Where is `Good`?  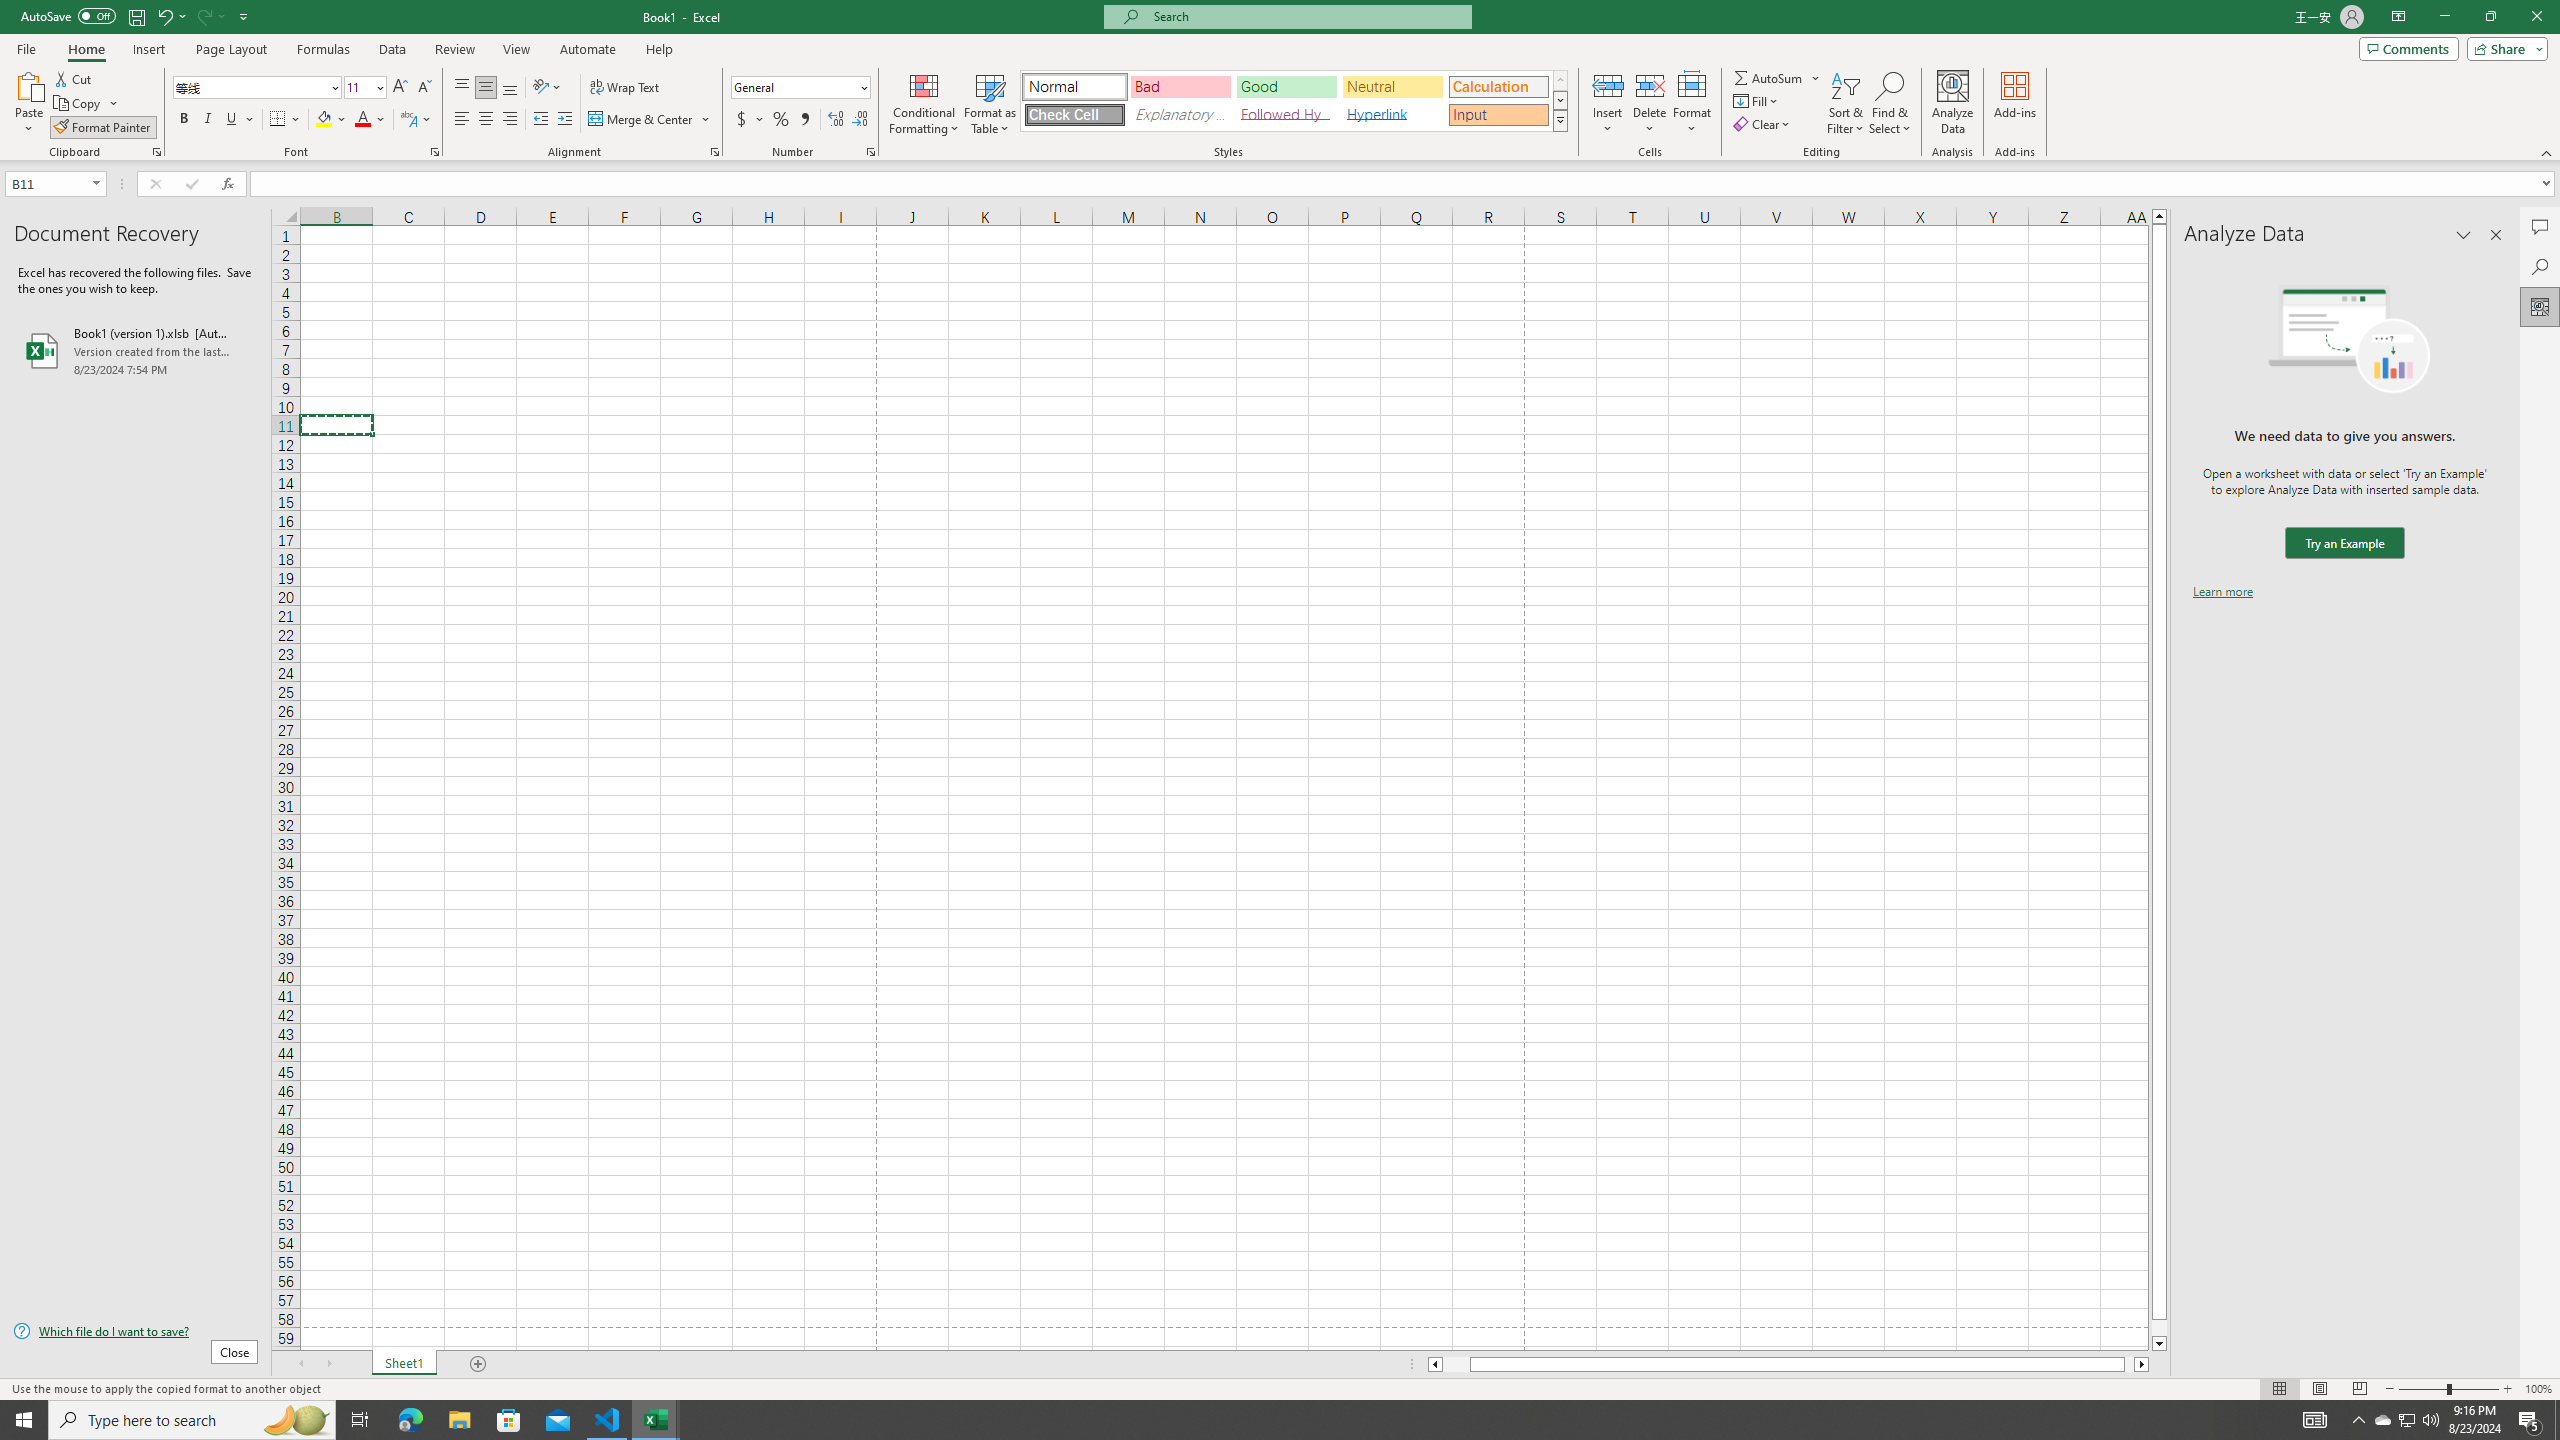
Good is located at coordinates (1286, 86).